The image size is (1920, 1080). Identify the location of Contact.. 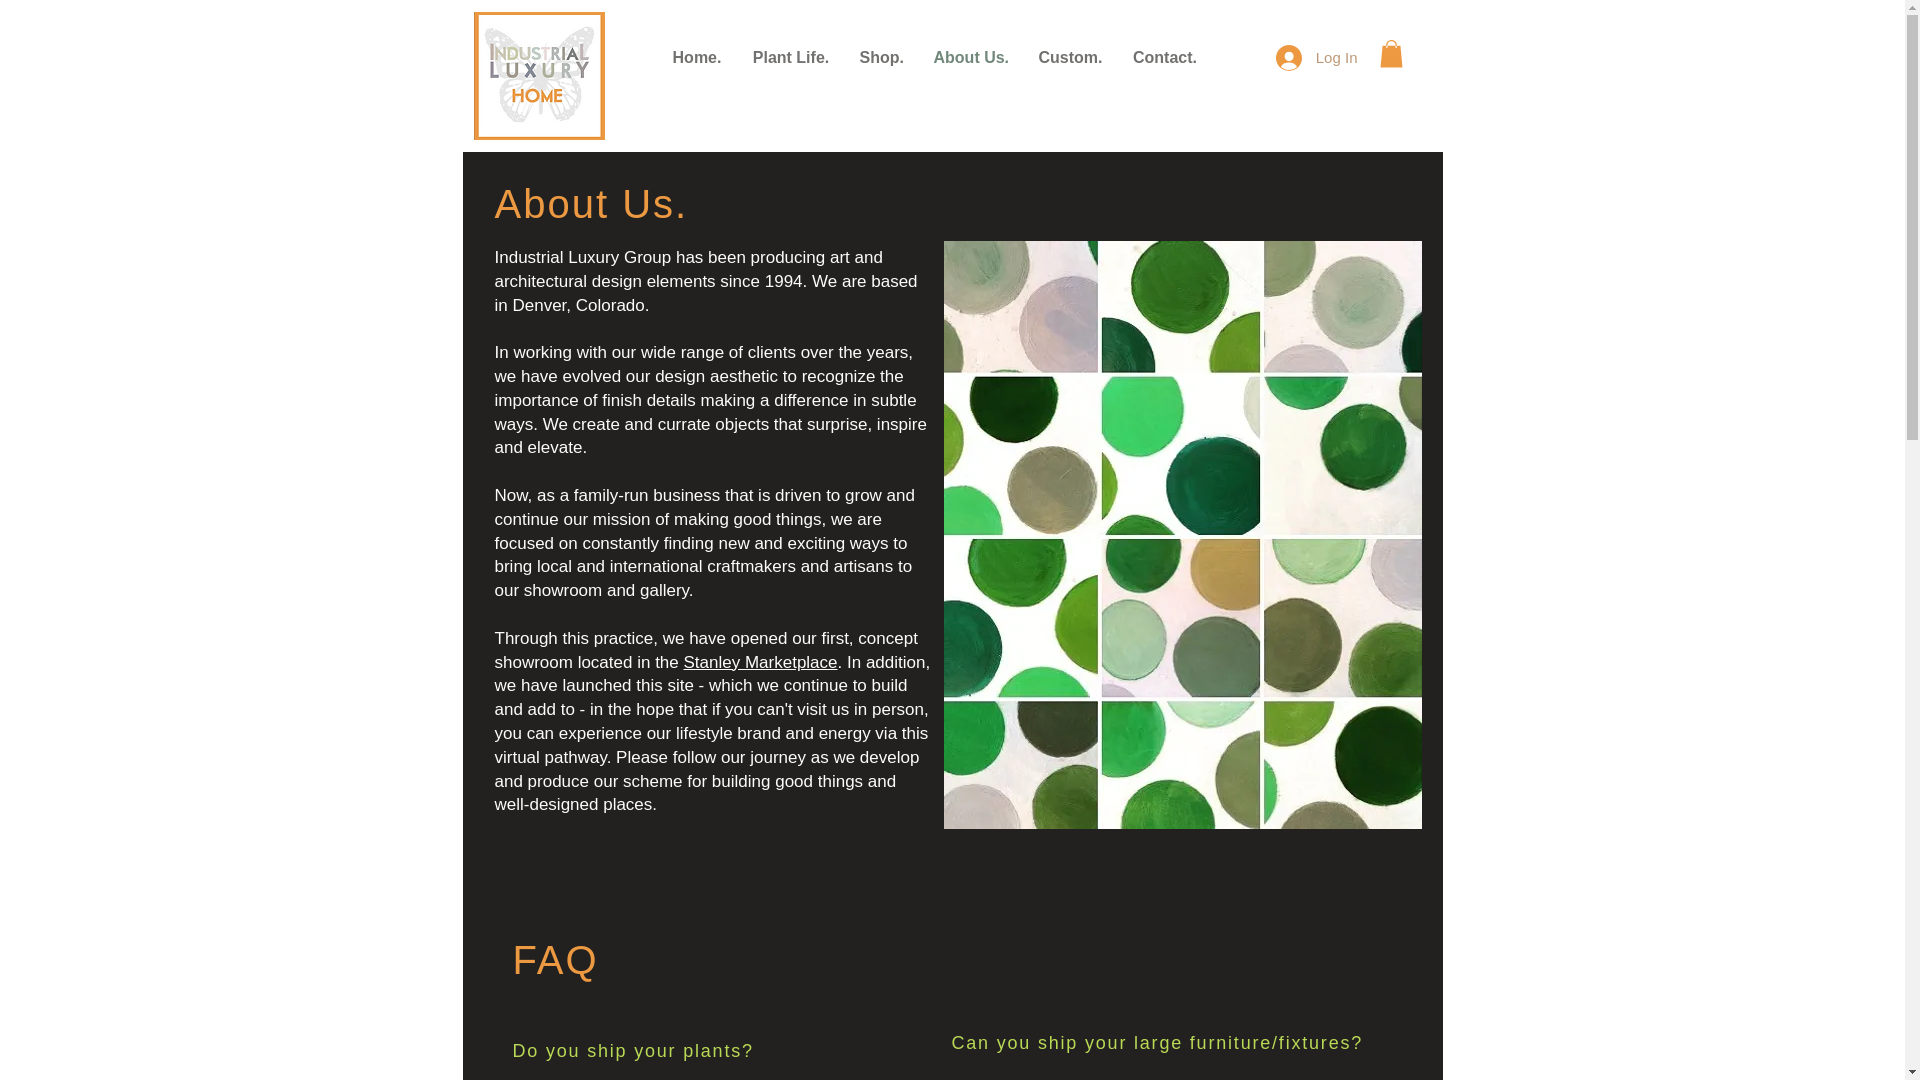
(1165, 56).